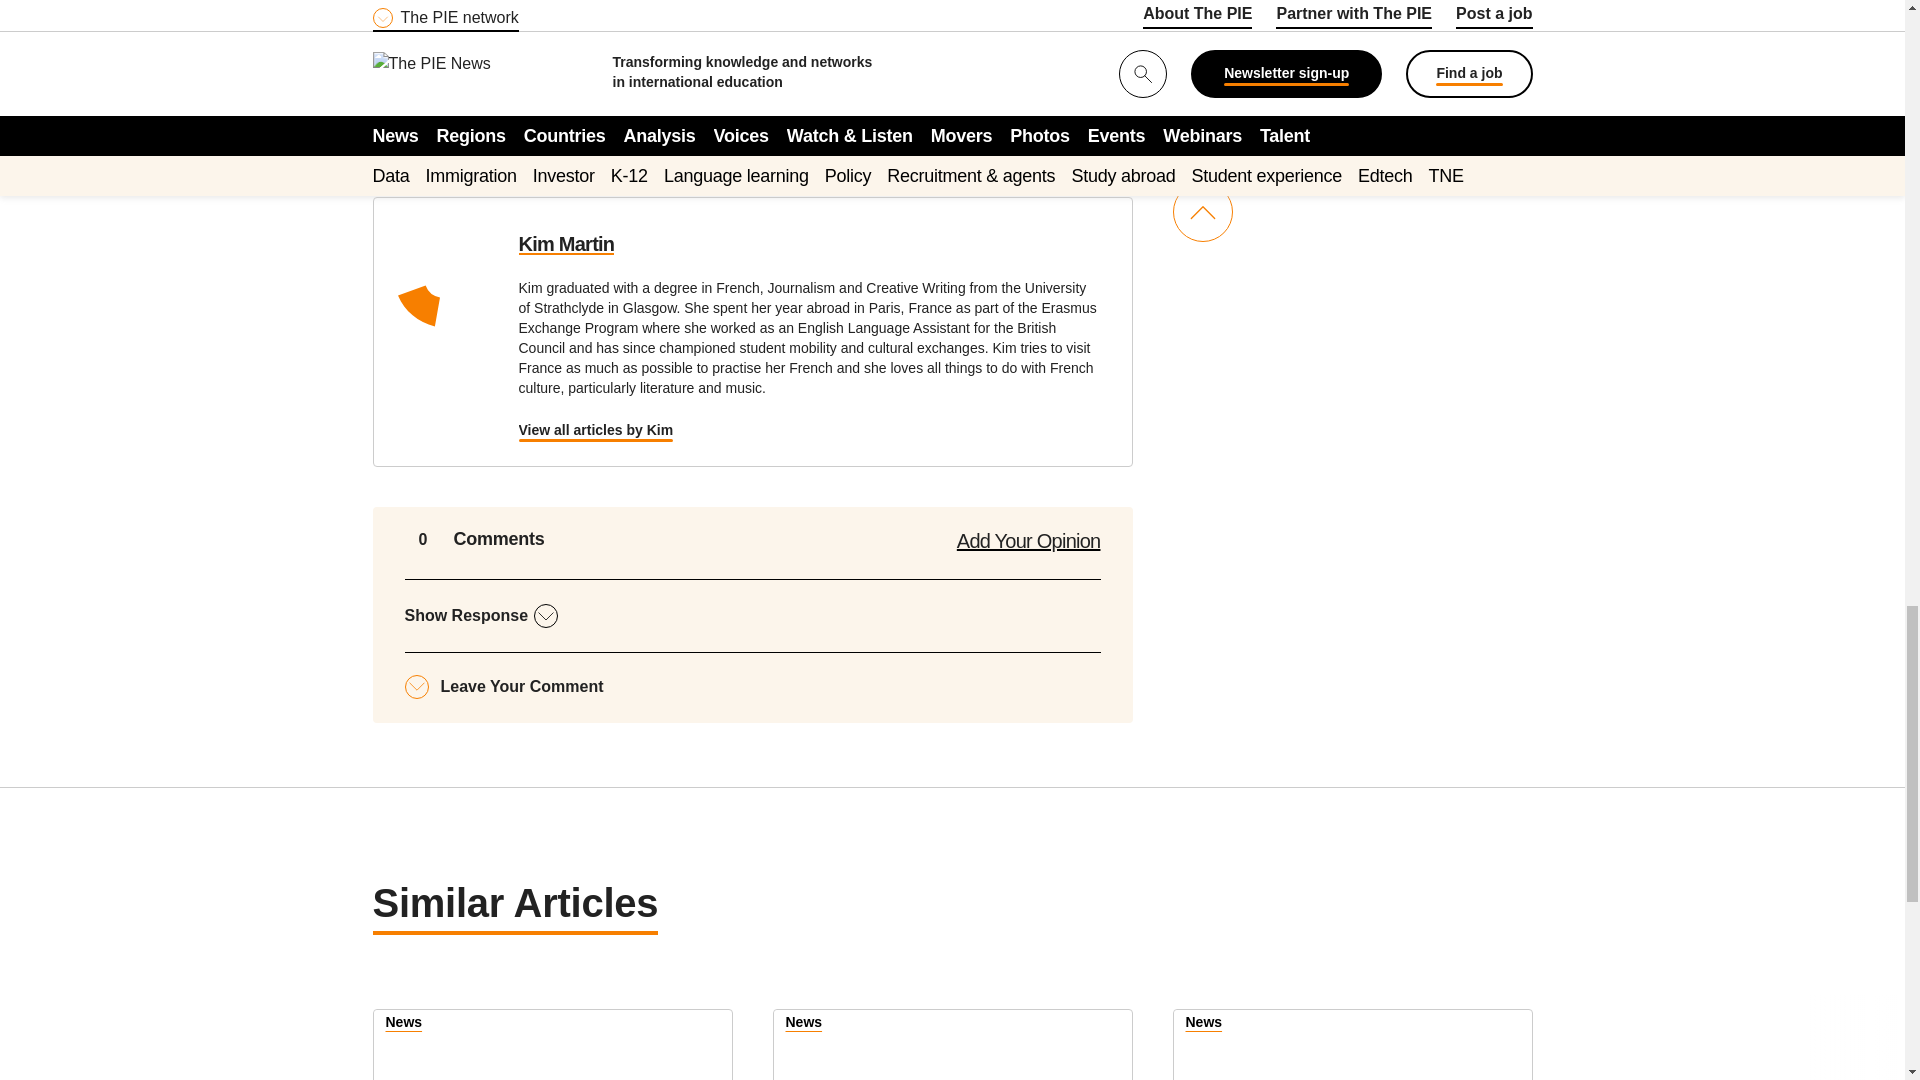 This screenshot has width=1920, height=1080. I want to click on Oxford tops the QS executive MBA Rankings 2024, so click(952, 1044).